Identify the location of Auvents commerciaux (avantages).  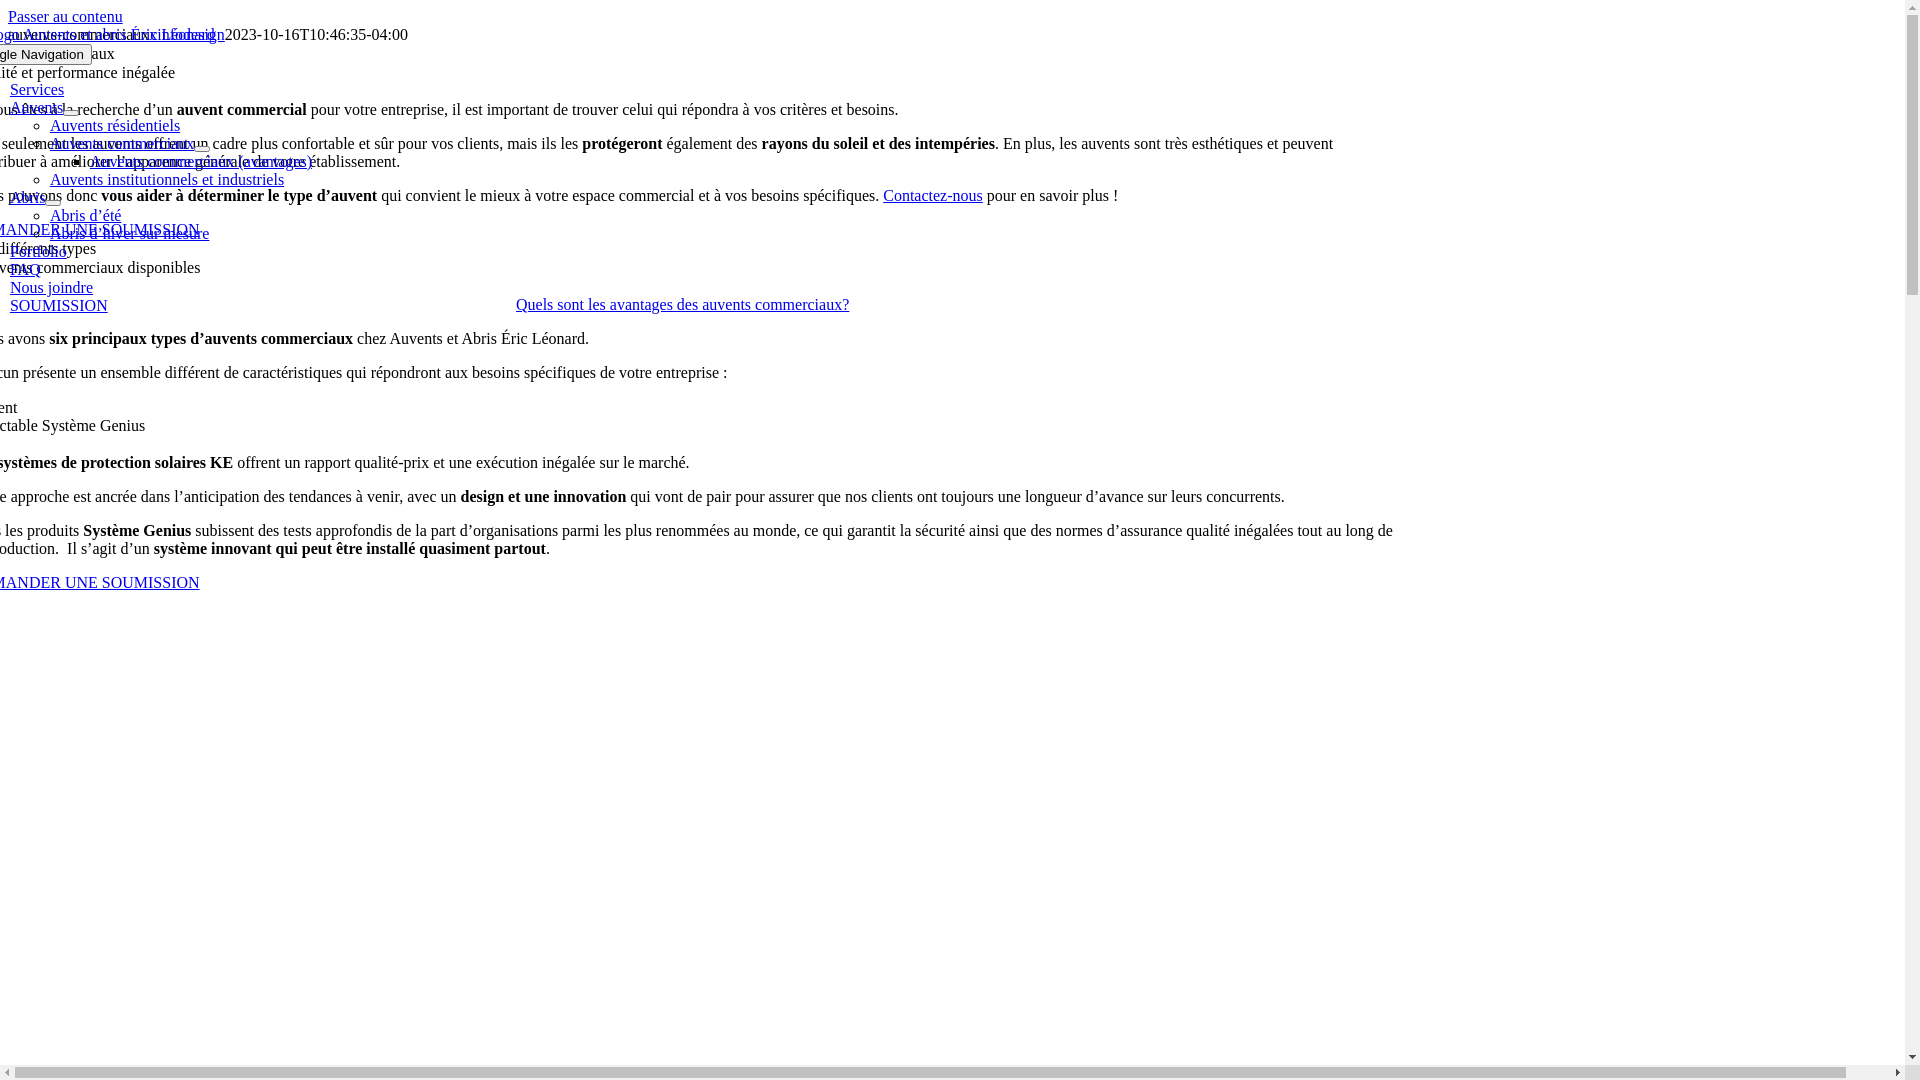
(201, 162).